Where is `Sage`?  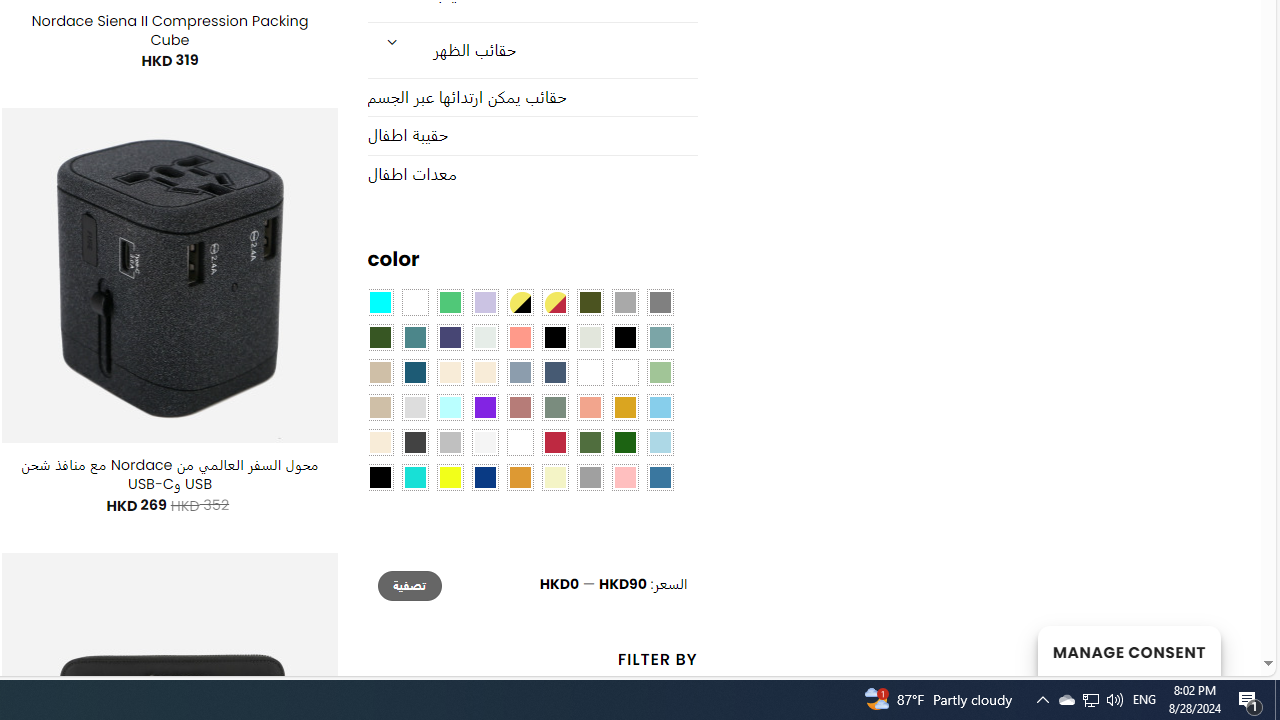
Sage is located at coordinates (554, 408).